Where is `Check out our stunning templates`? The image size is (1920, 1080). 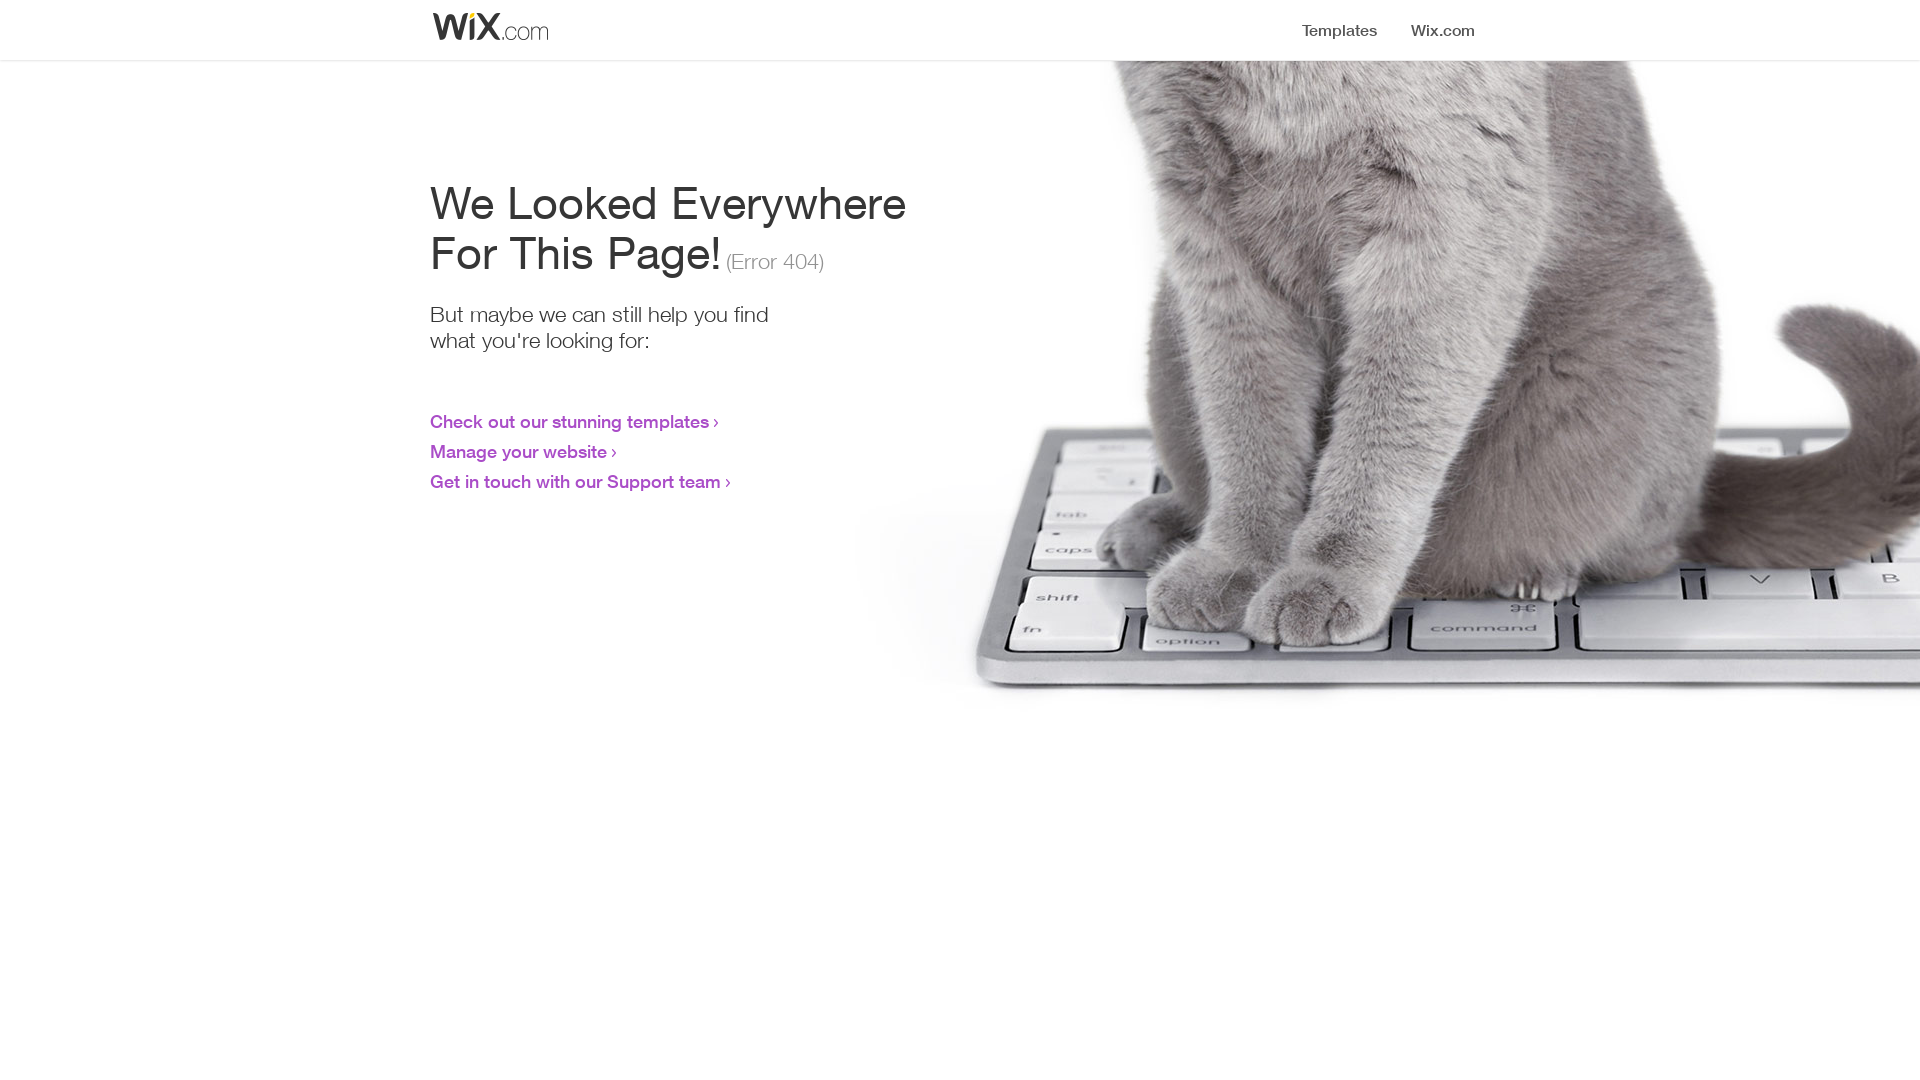 Check out our stunning templates is located at coordinates (570, 421).